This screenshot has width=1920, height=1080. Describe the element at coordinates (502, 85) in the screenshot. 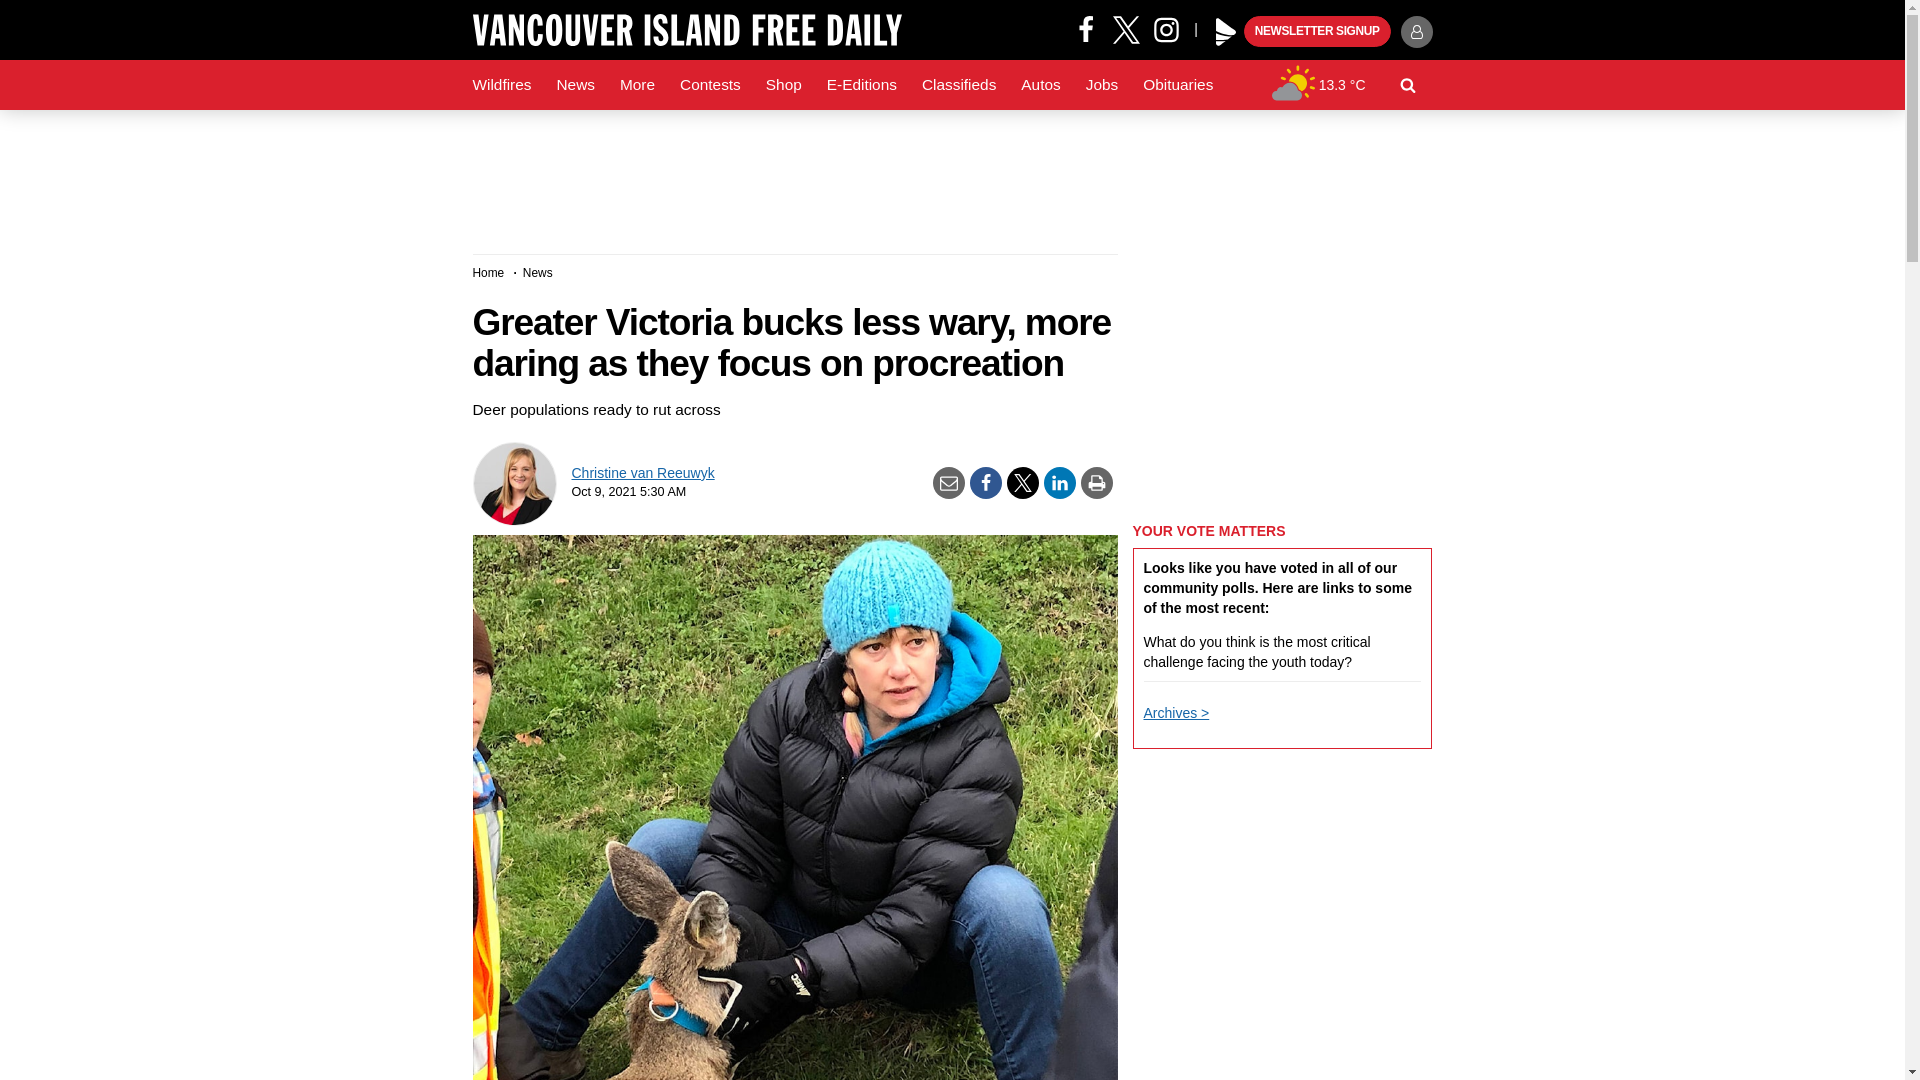

I see `Wildfires` at that location.